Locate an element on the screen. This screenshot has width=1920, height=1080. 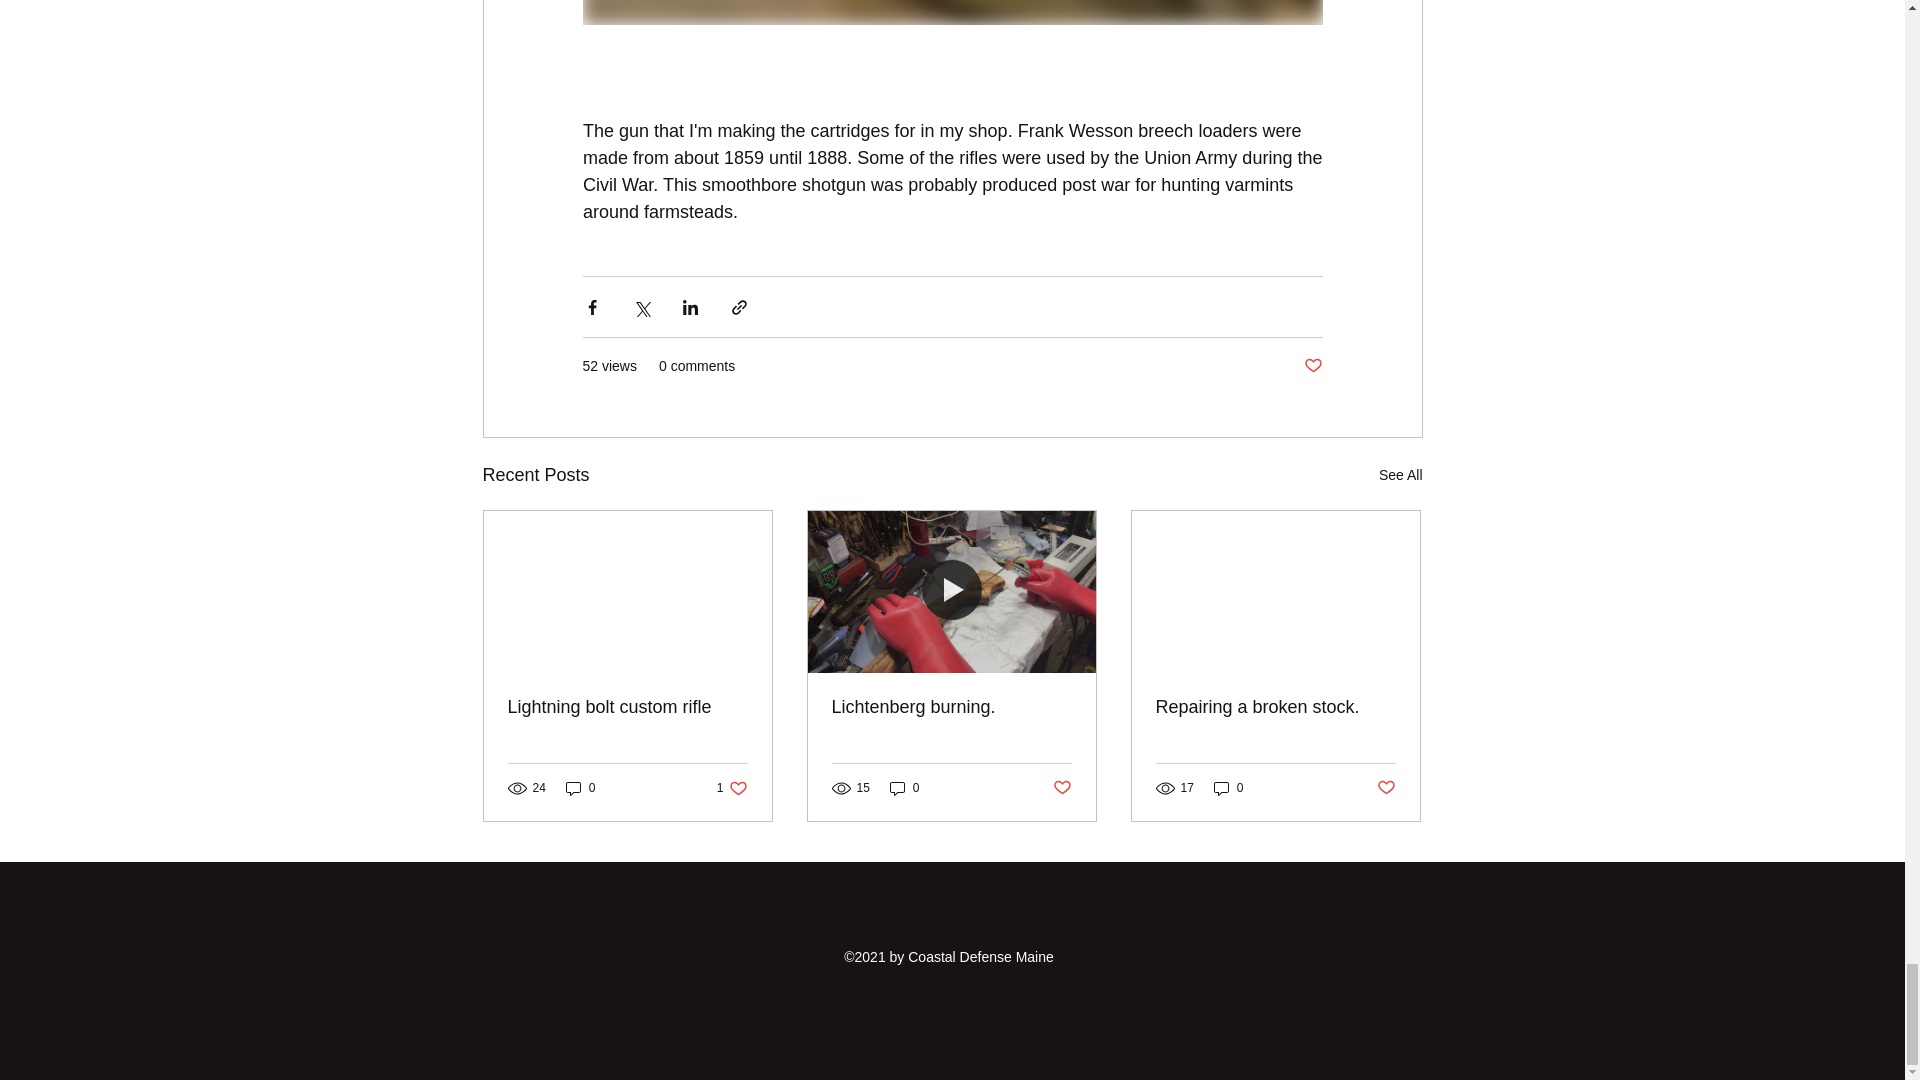
Post not marked as liked is located at coordinates (1400, 476).